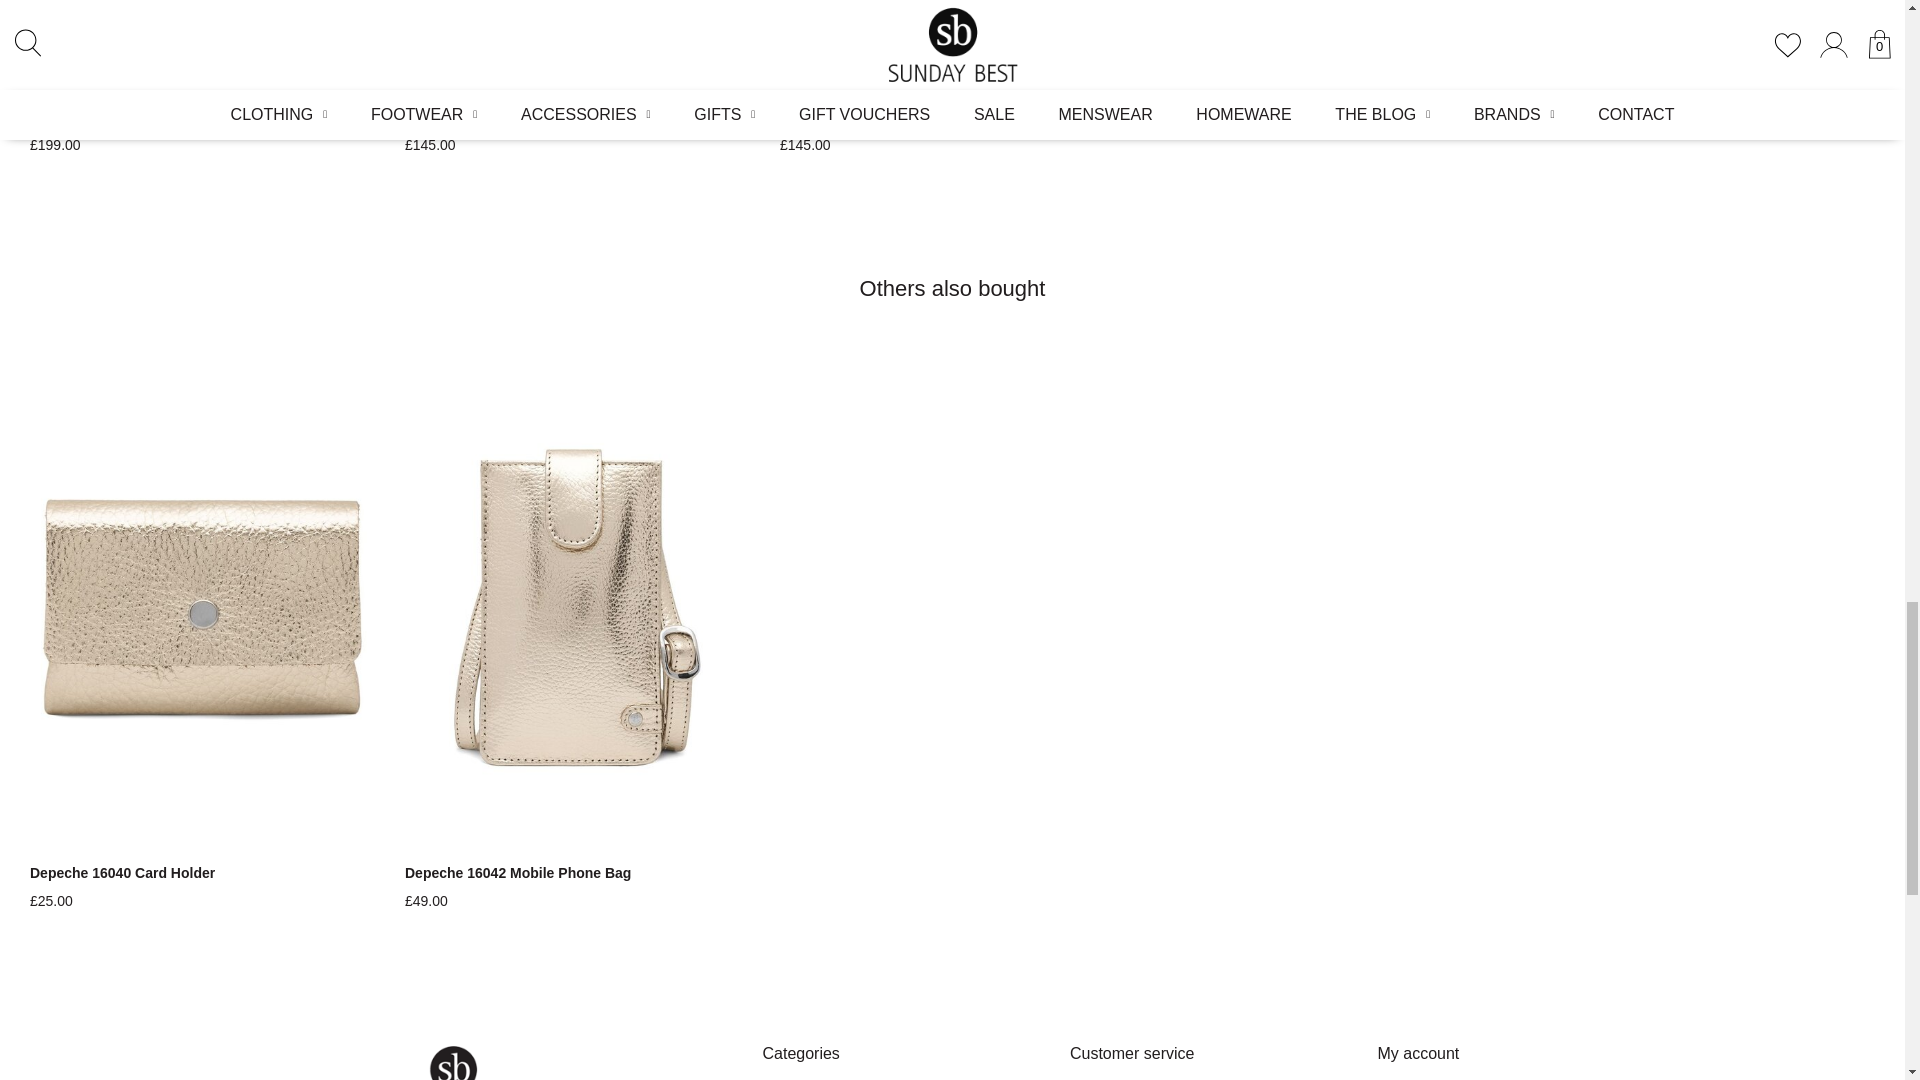  What do you see at coordinates (952, 46) in the screenshot?
I see `DEPECHE Depeche 15990 Bumbag` at bounding box center [952, 46].